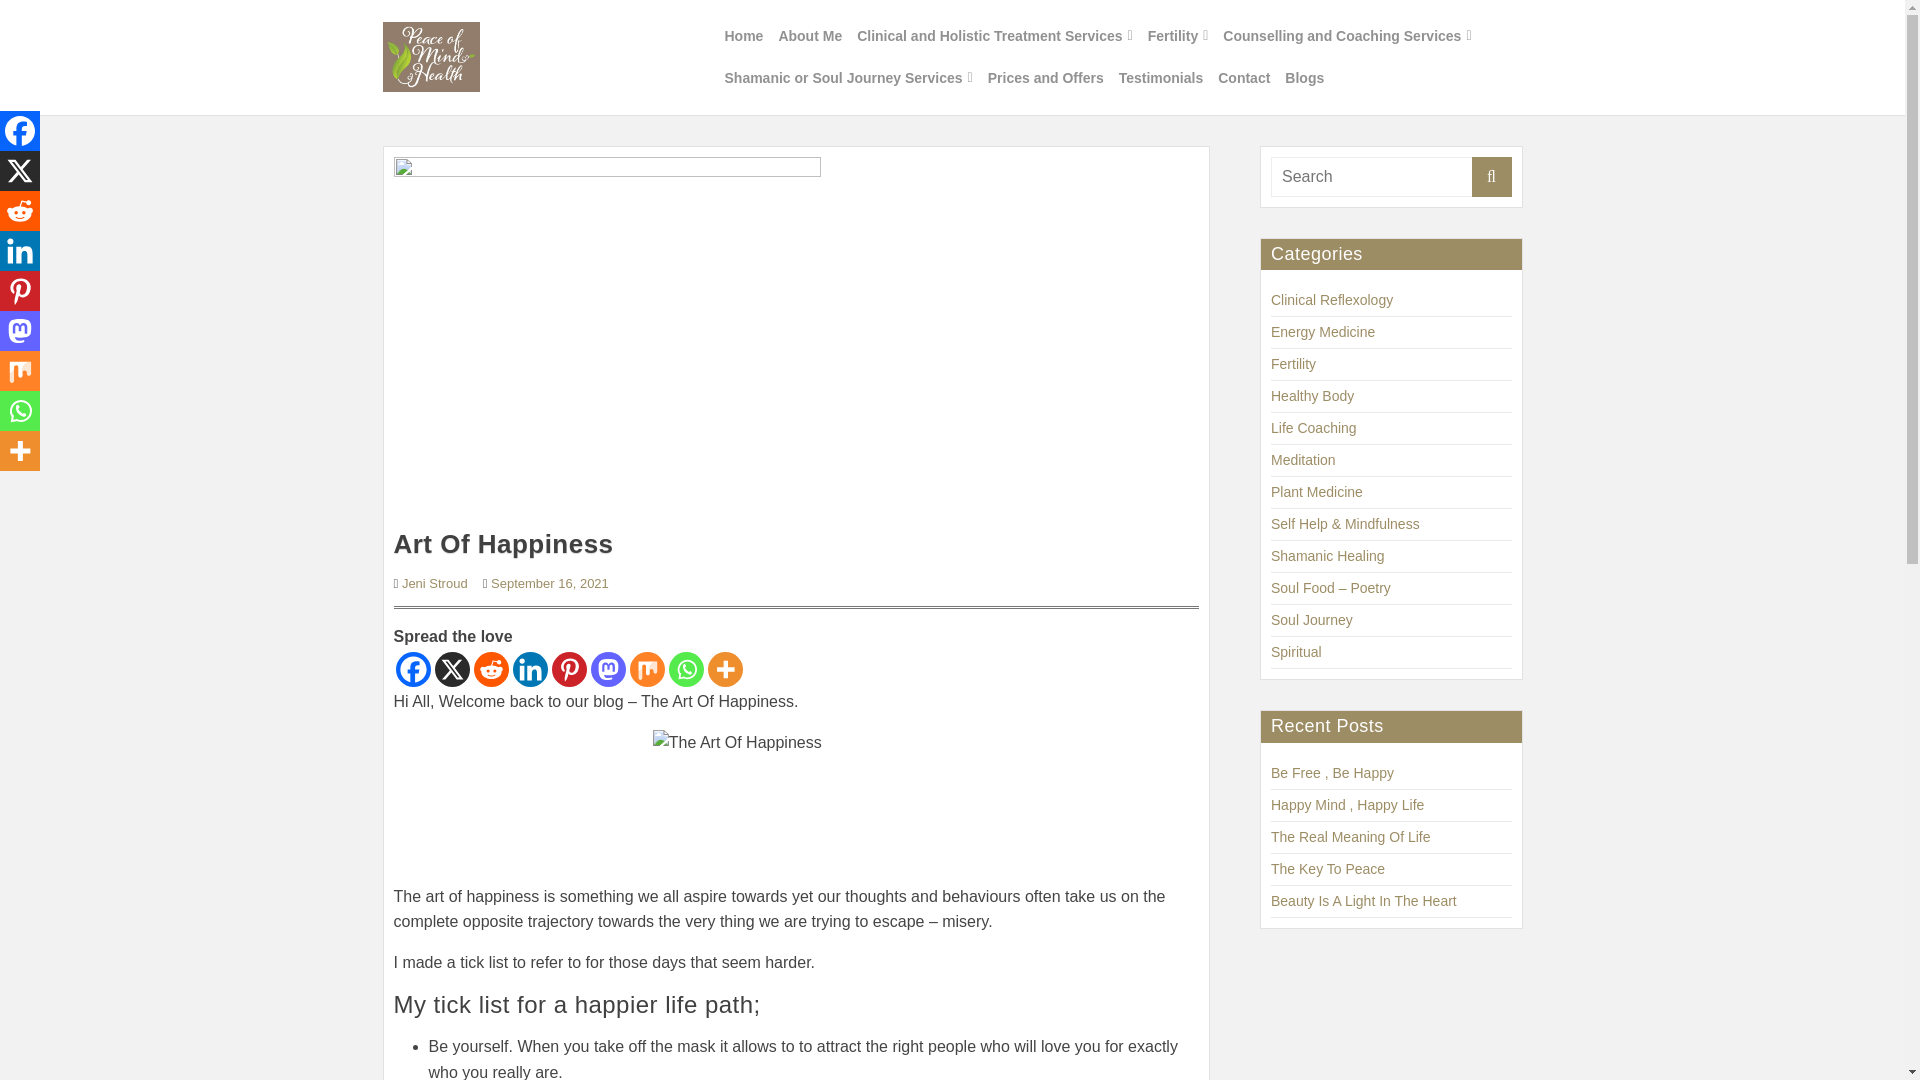 The height and width of the screenshot is (1080, 1920). Describe the element at coordinates (450, 669) in the screenshot. I see `X` at that location.